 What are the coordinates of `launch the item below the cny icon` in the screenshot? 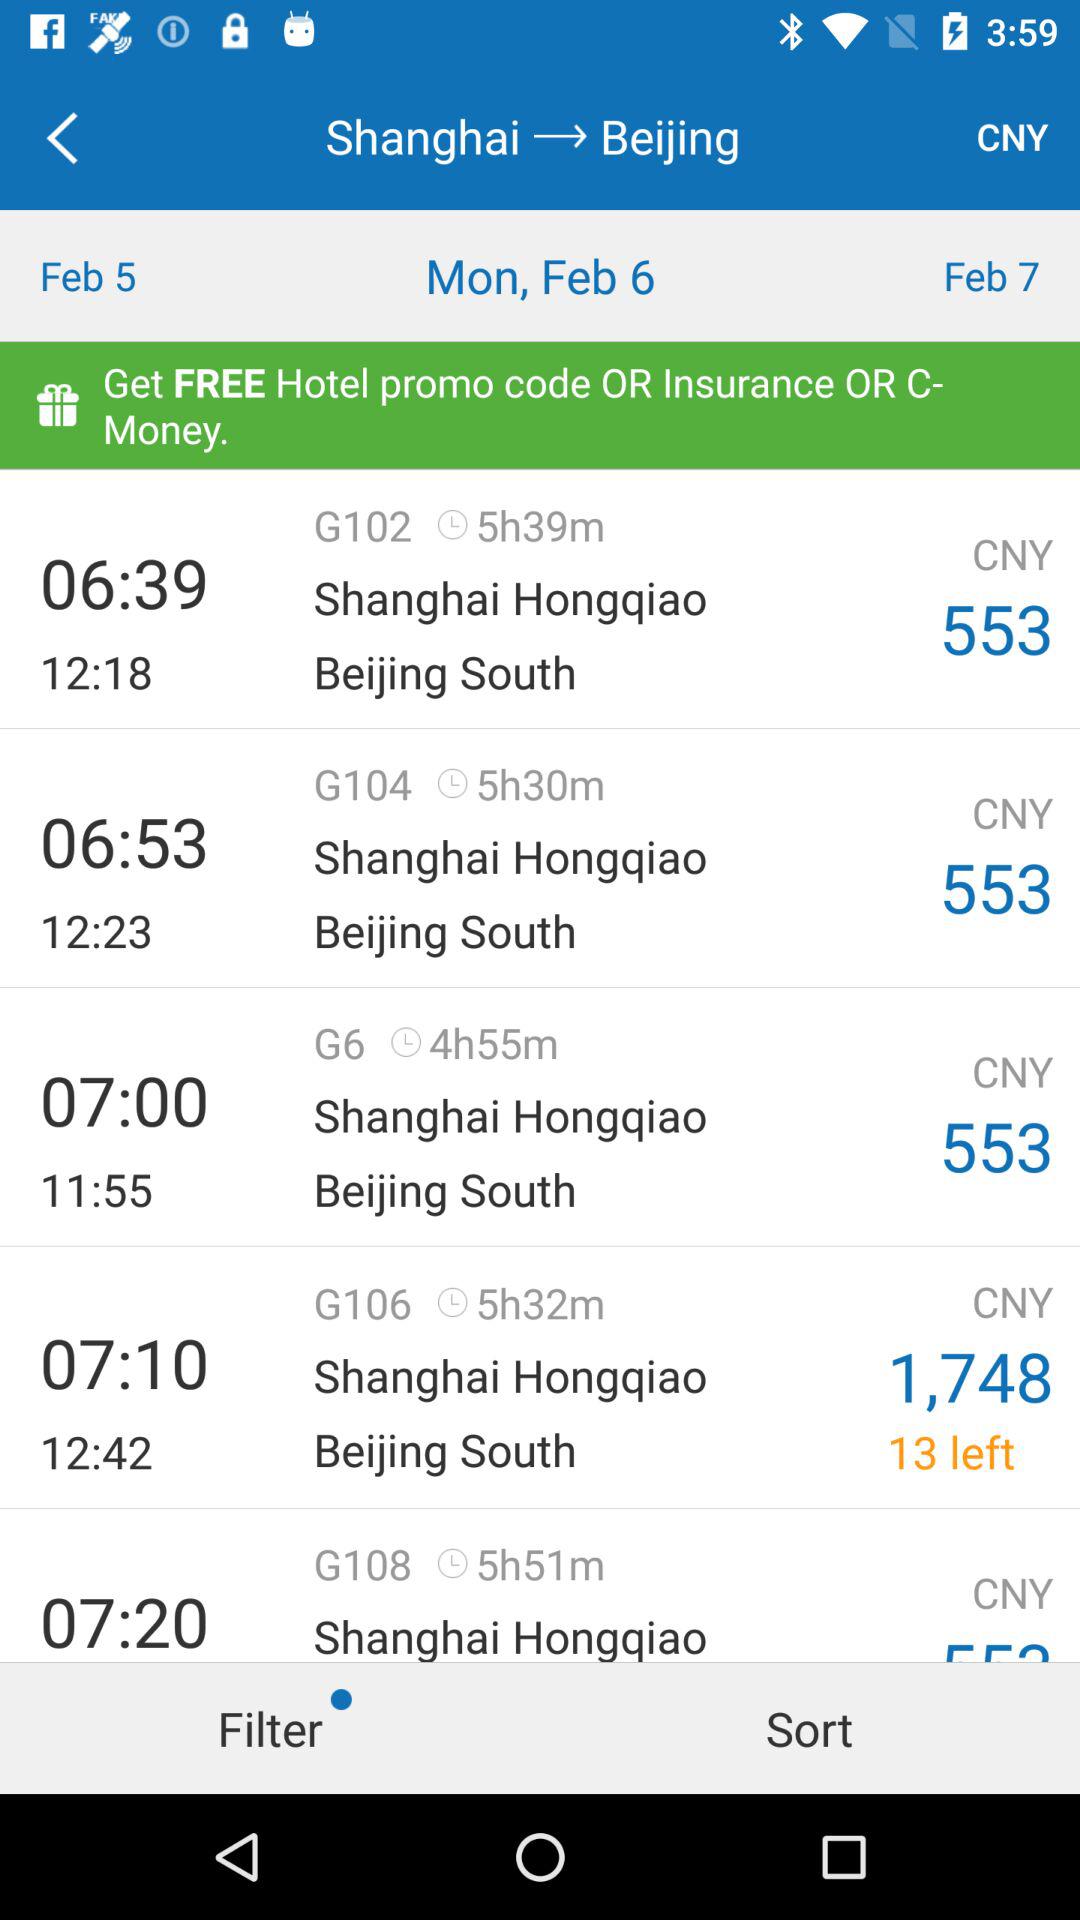 It's located at (945, 276).